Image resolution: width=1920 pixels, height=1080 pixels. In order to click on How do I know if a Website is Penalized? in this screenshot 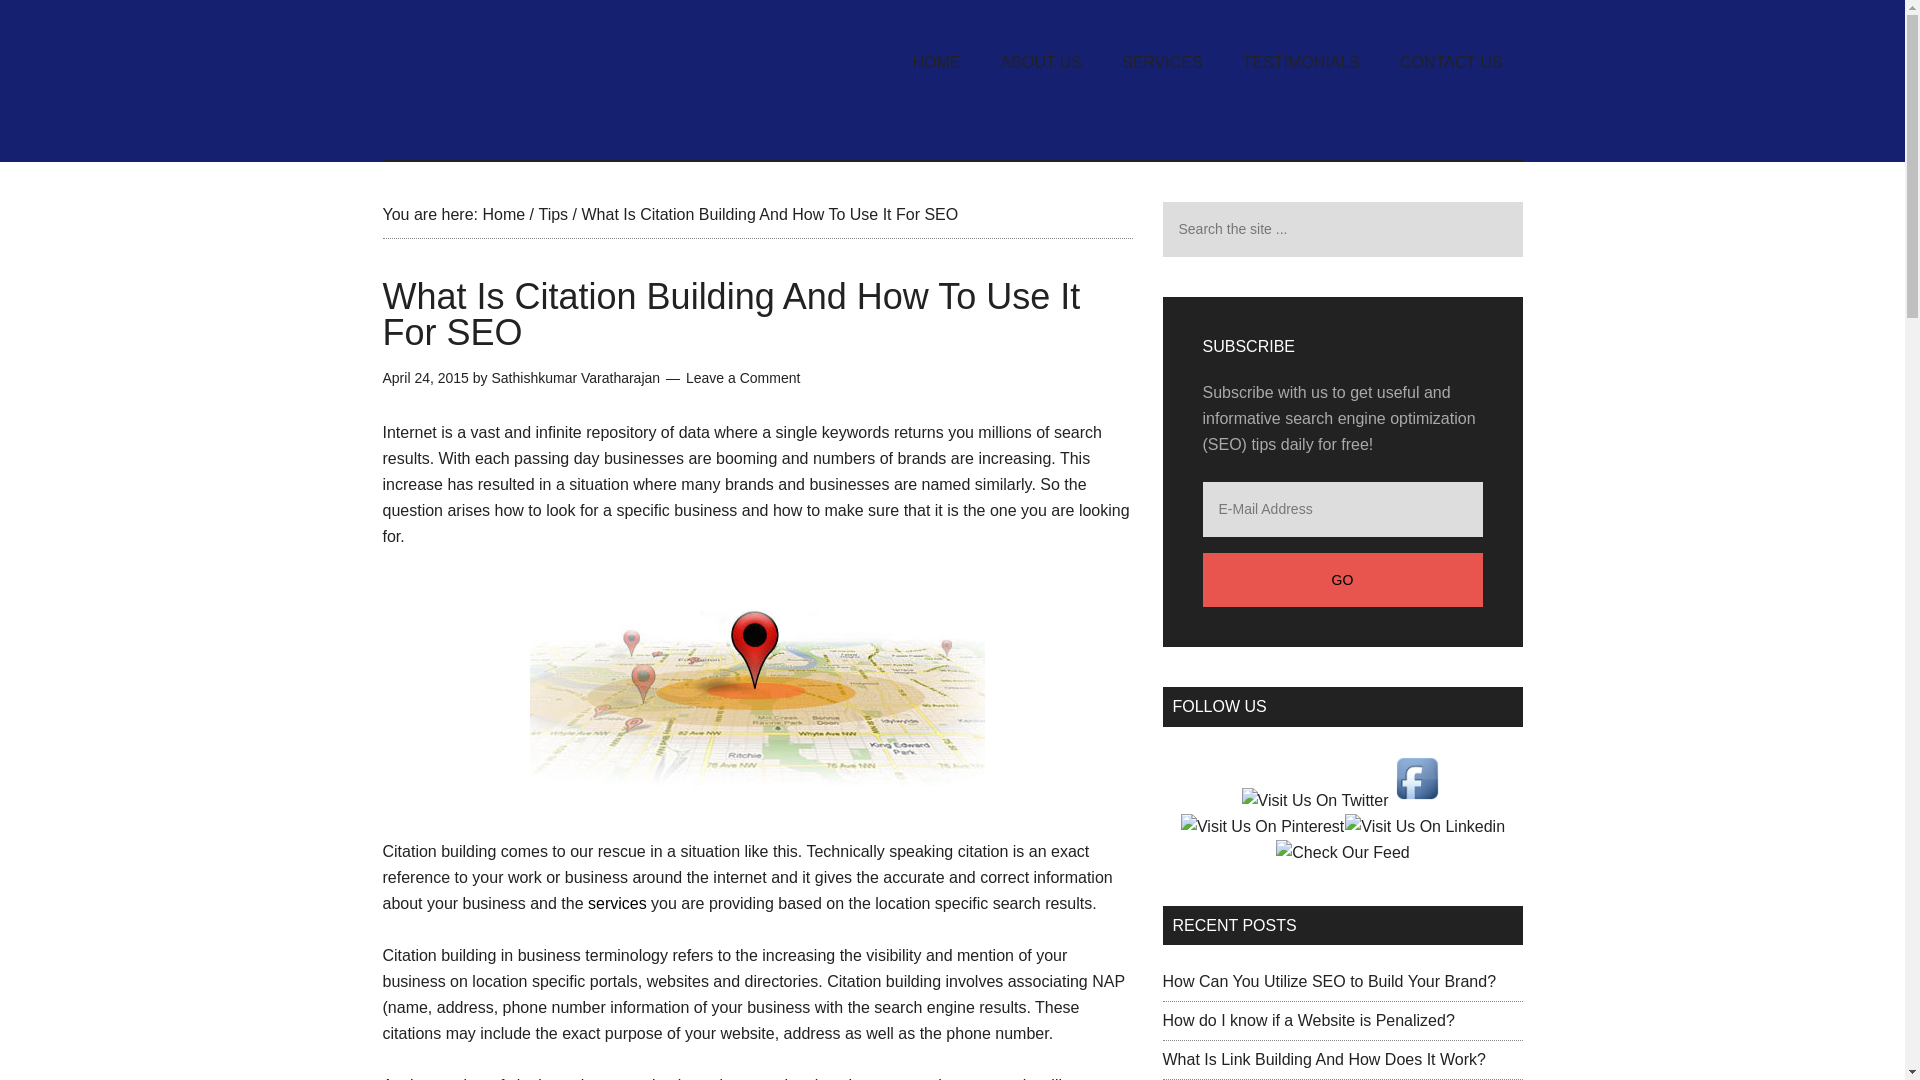, I will do `click(1307, 1020)`.